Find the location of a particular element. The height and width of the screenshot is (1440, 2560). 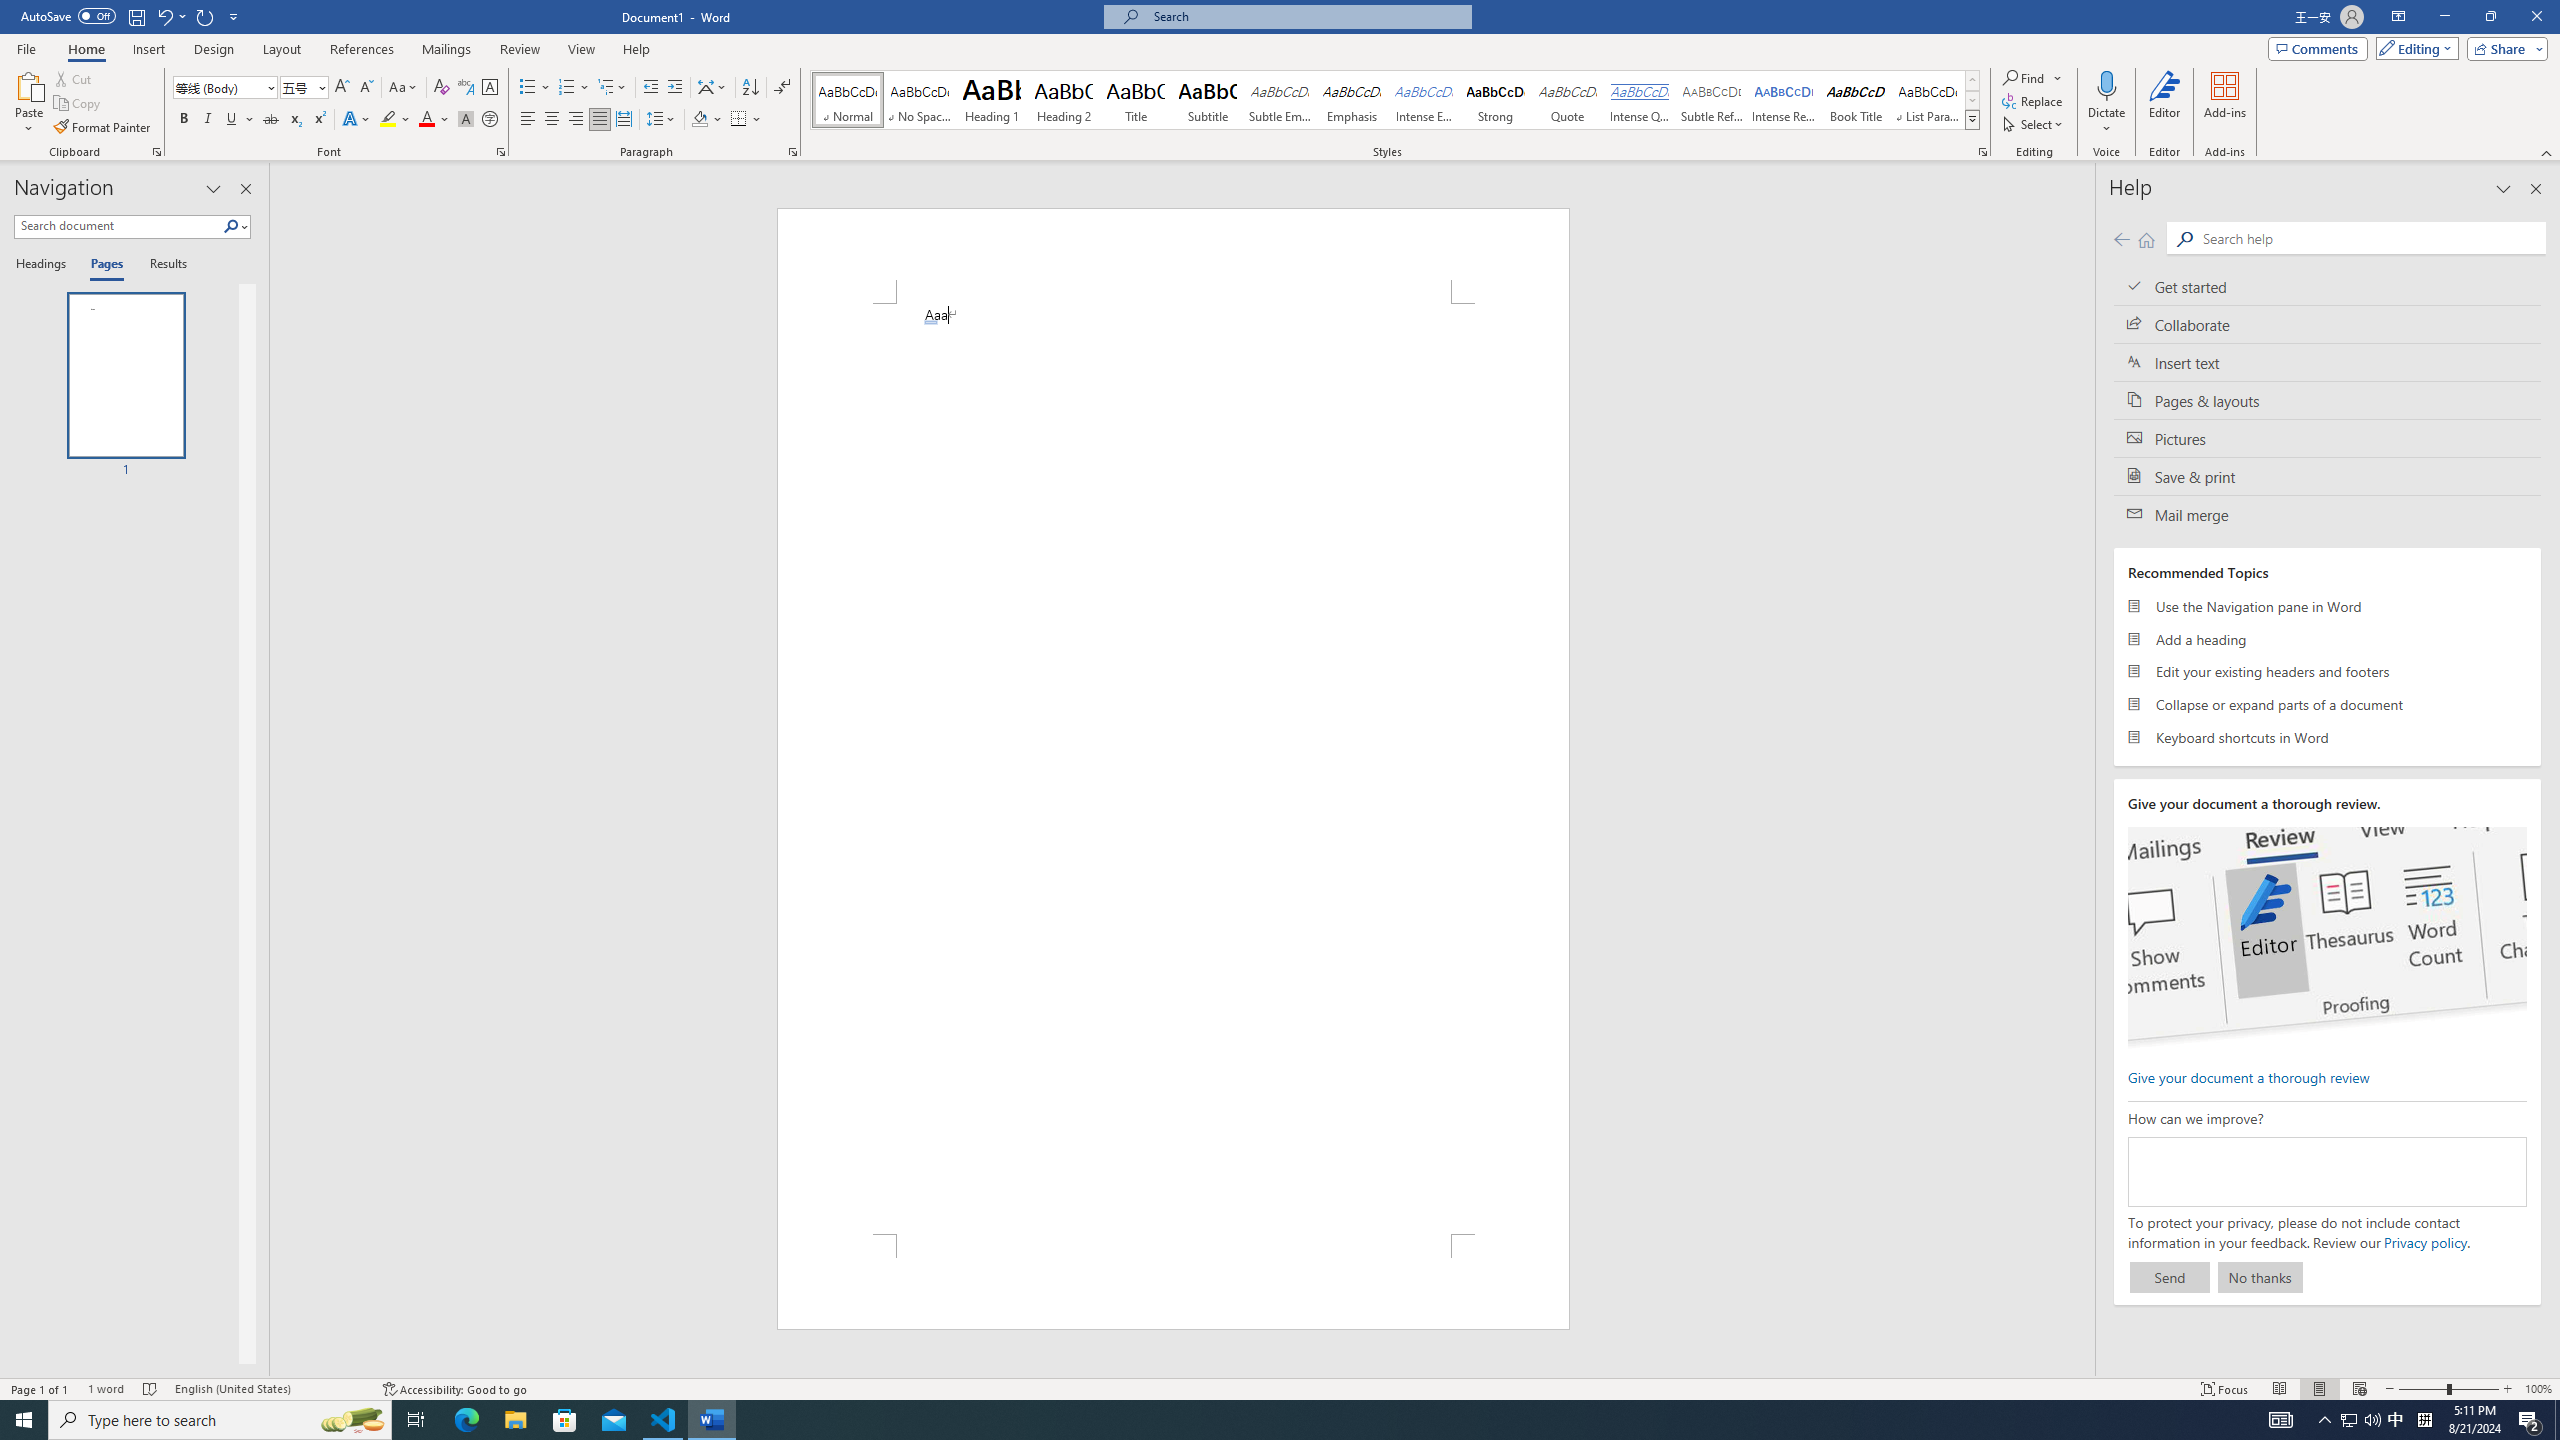

Zoom In is located at coordinates (2507, 1389).